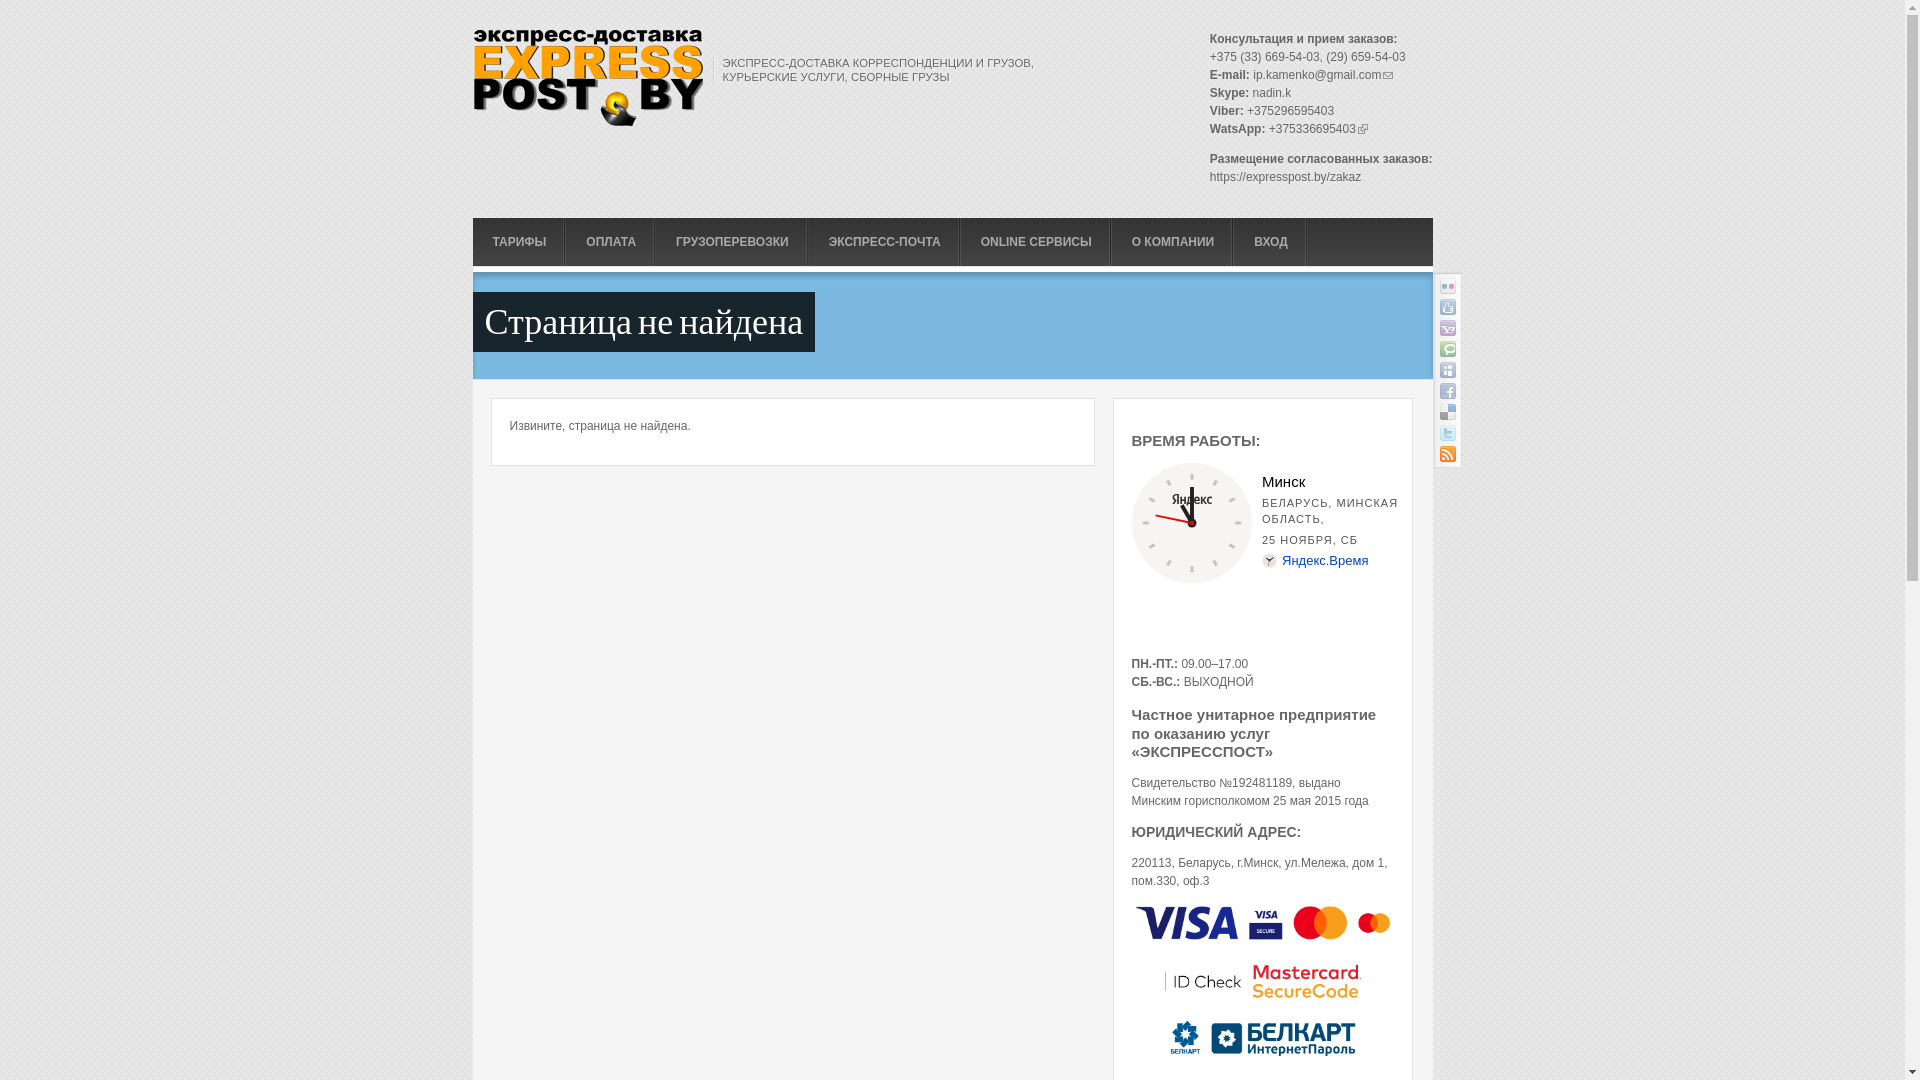 The height and width of the screenshot is (1080, 1920). Describe the element at coordinates (1448, 349) in the screenshot. I see ` ` at that location.